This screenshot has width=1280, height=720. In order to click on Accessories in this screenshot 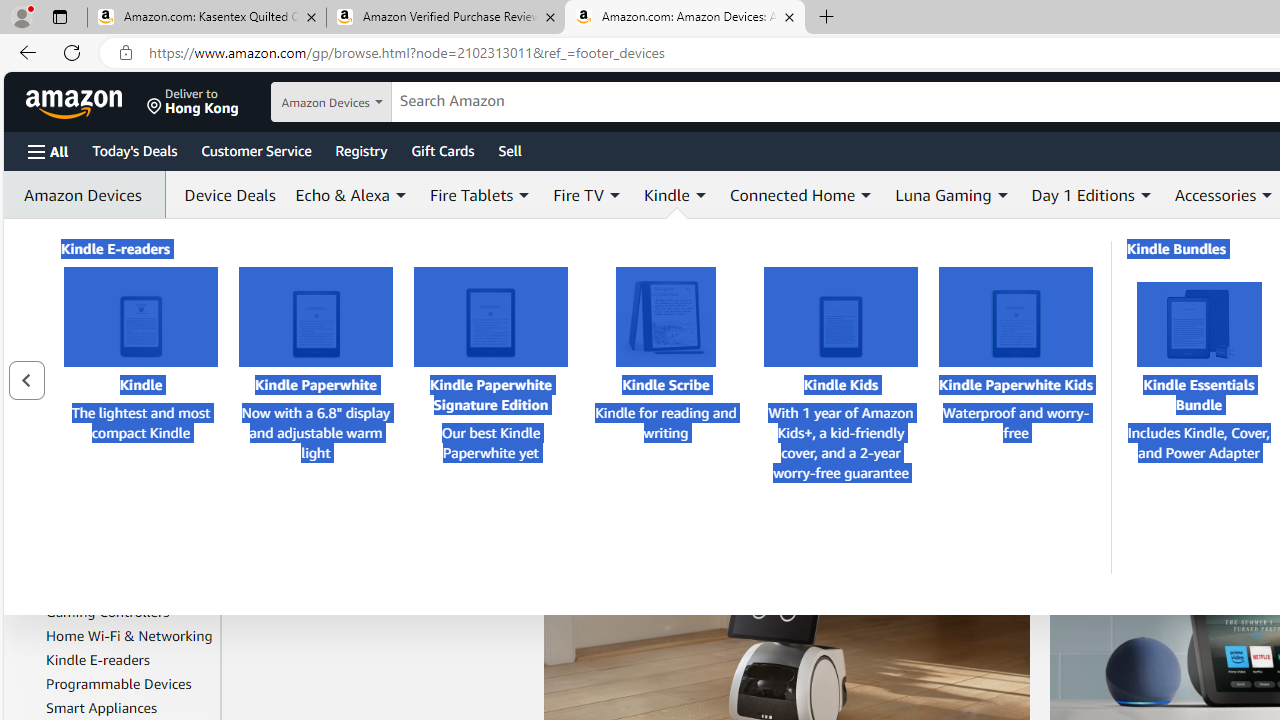, I will do `click(1214, 194)`.